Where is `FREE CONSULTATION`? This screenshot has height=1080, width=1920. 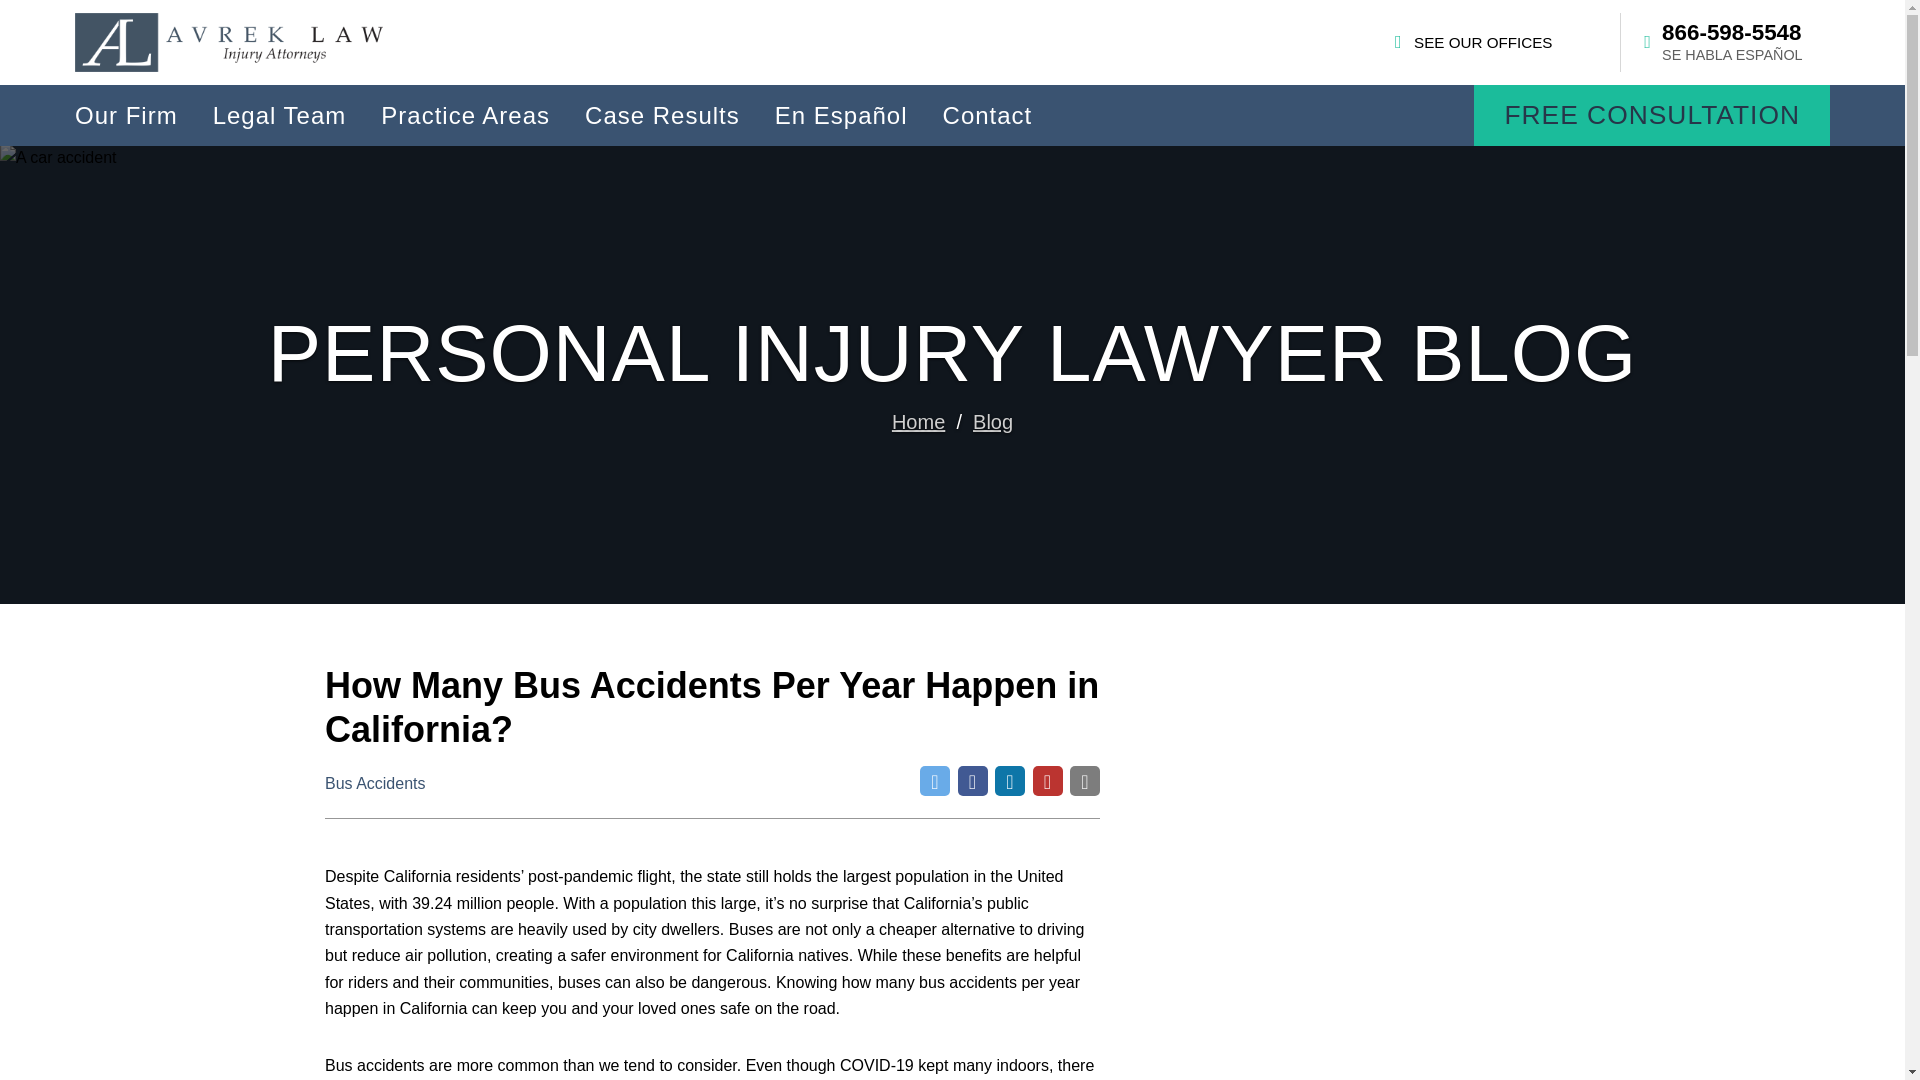 FREE CONSULTATION is located at coordinates (1652, 115).